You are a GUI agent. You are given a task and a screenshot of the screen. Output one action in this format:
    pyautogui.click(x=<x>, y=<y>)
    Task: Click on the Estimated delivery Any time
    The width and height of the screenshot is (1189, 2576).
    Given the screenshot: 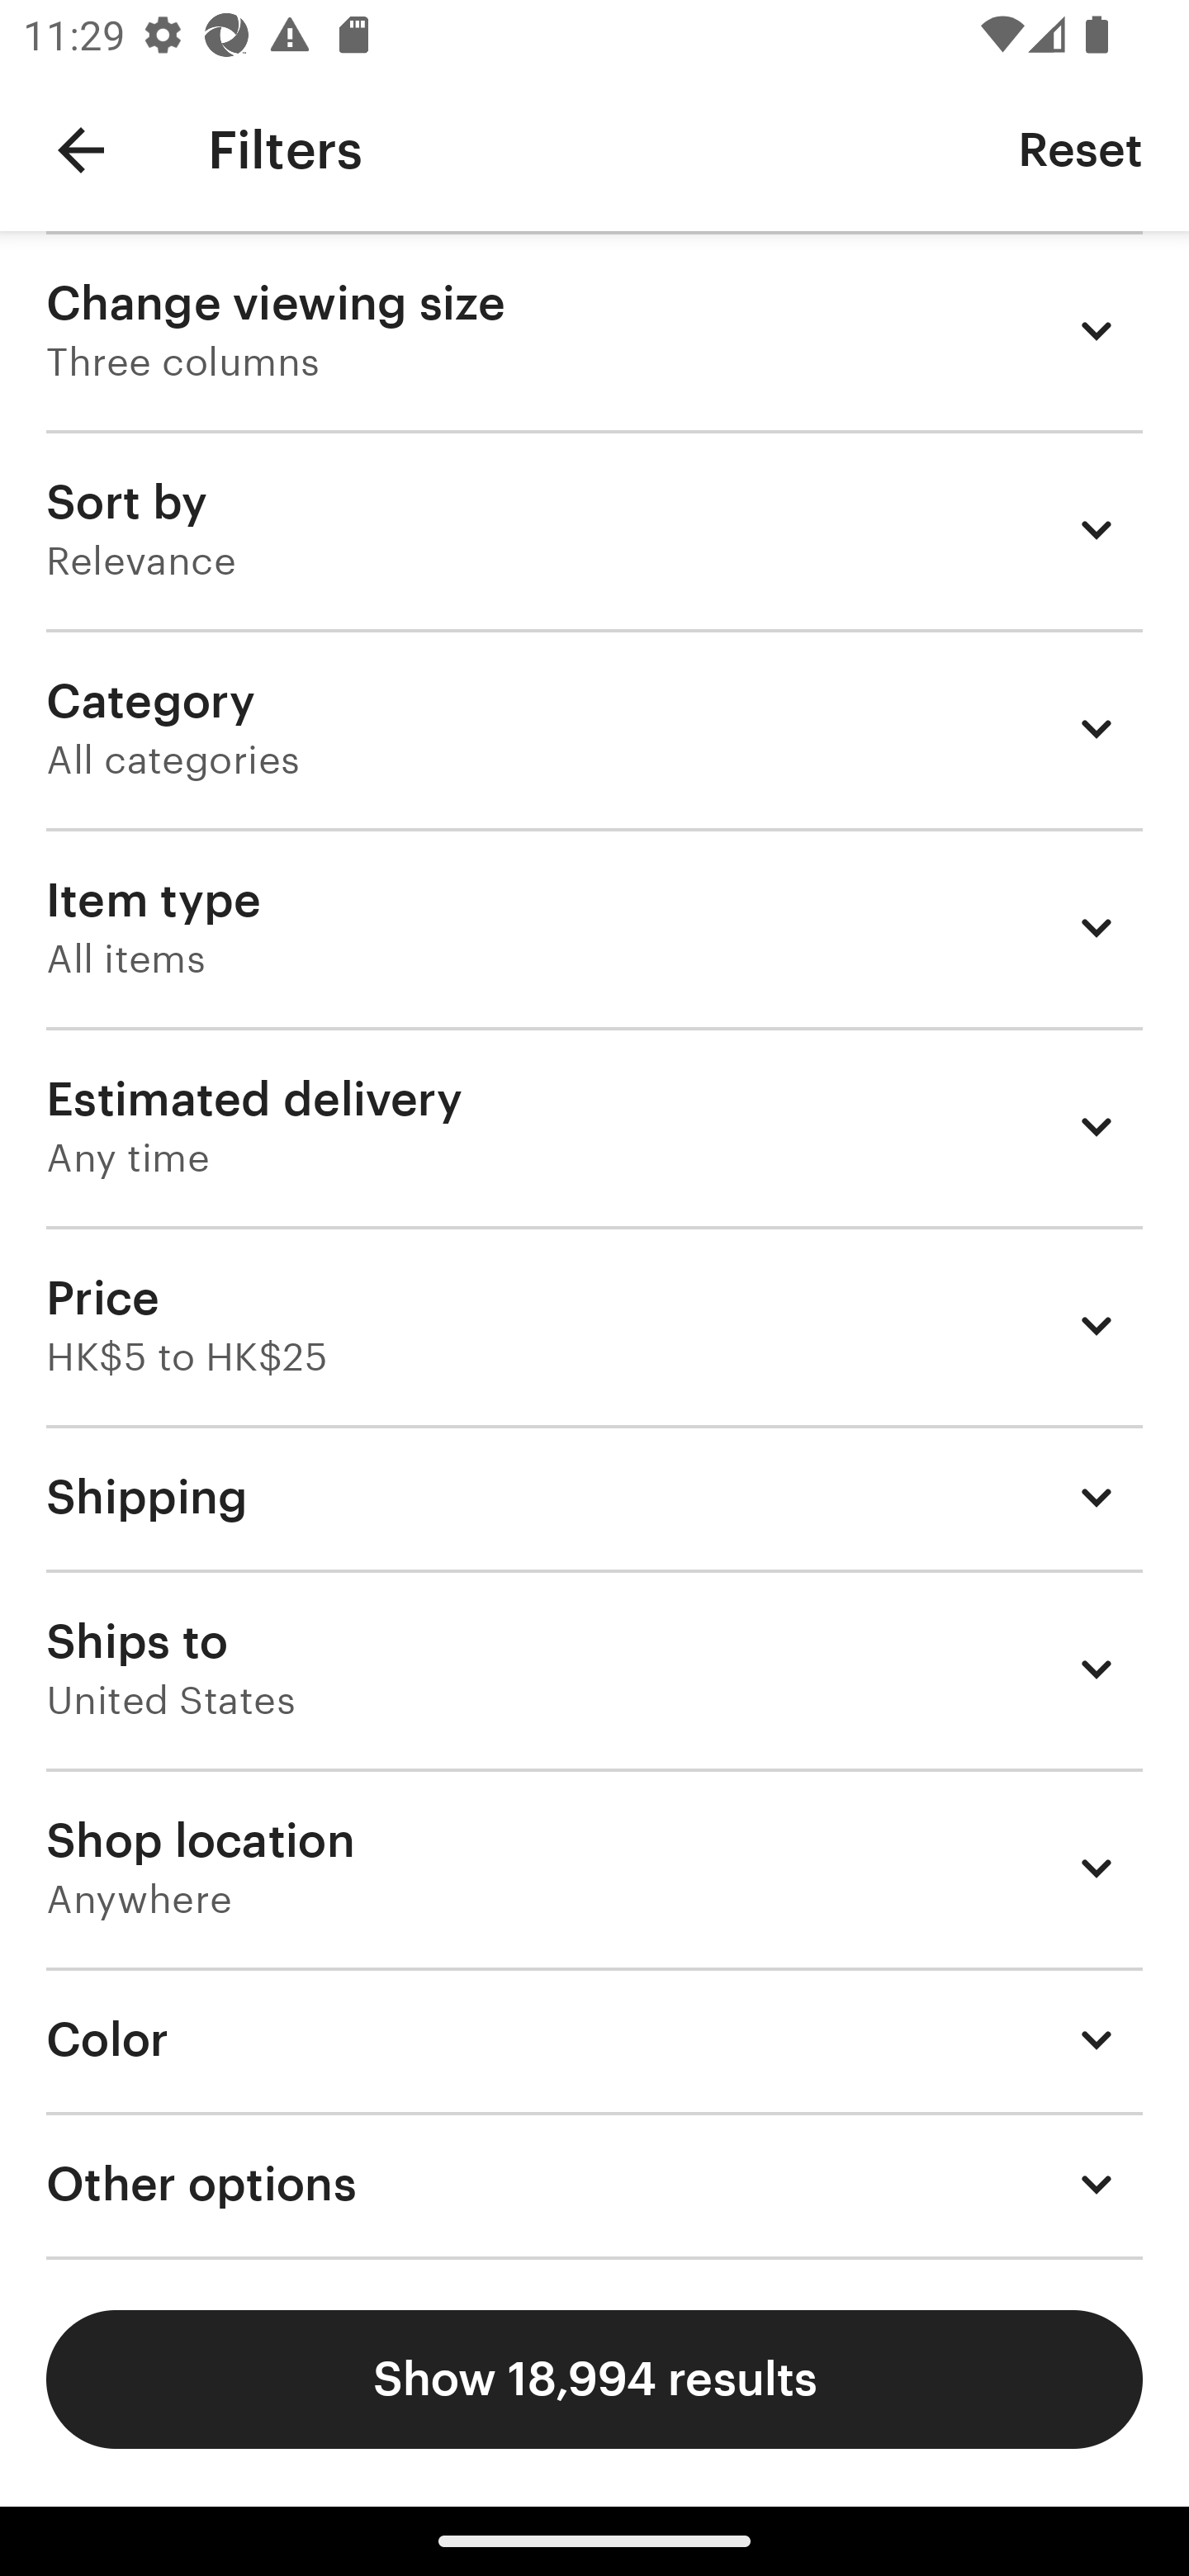 What is the action you would take?
    pyautogui.click(x=594, y=1126)
    